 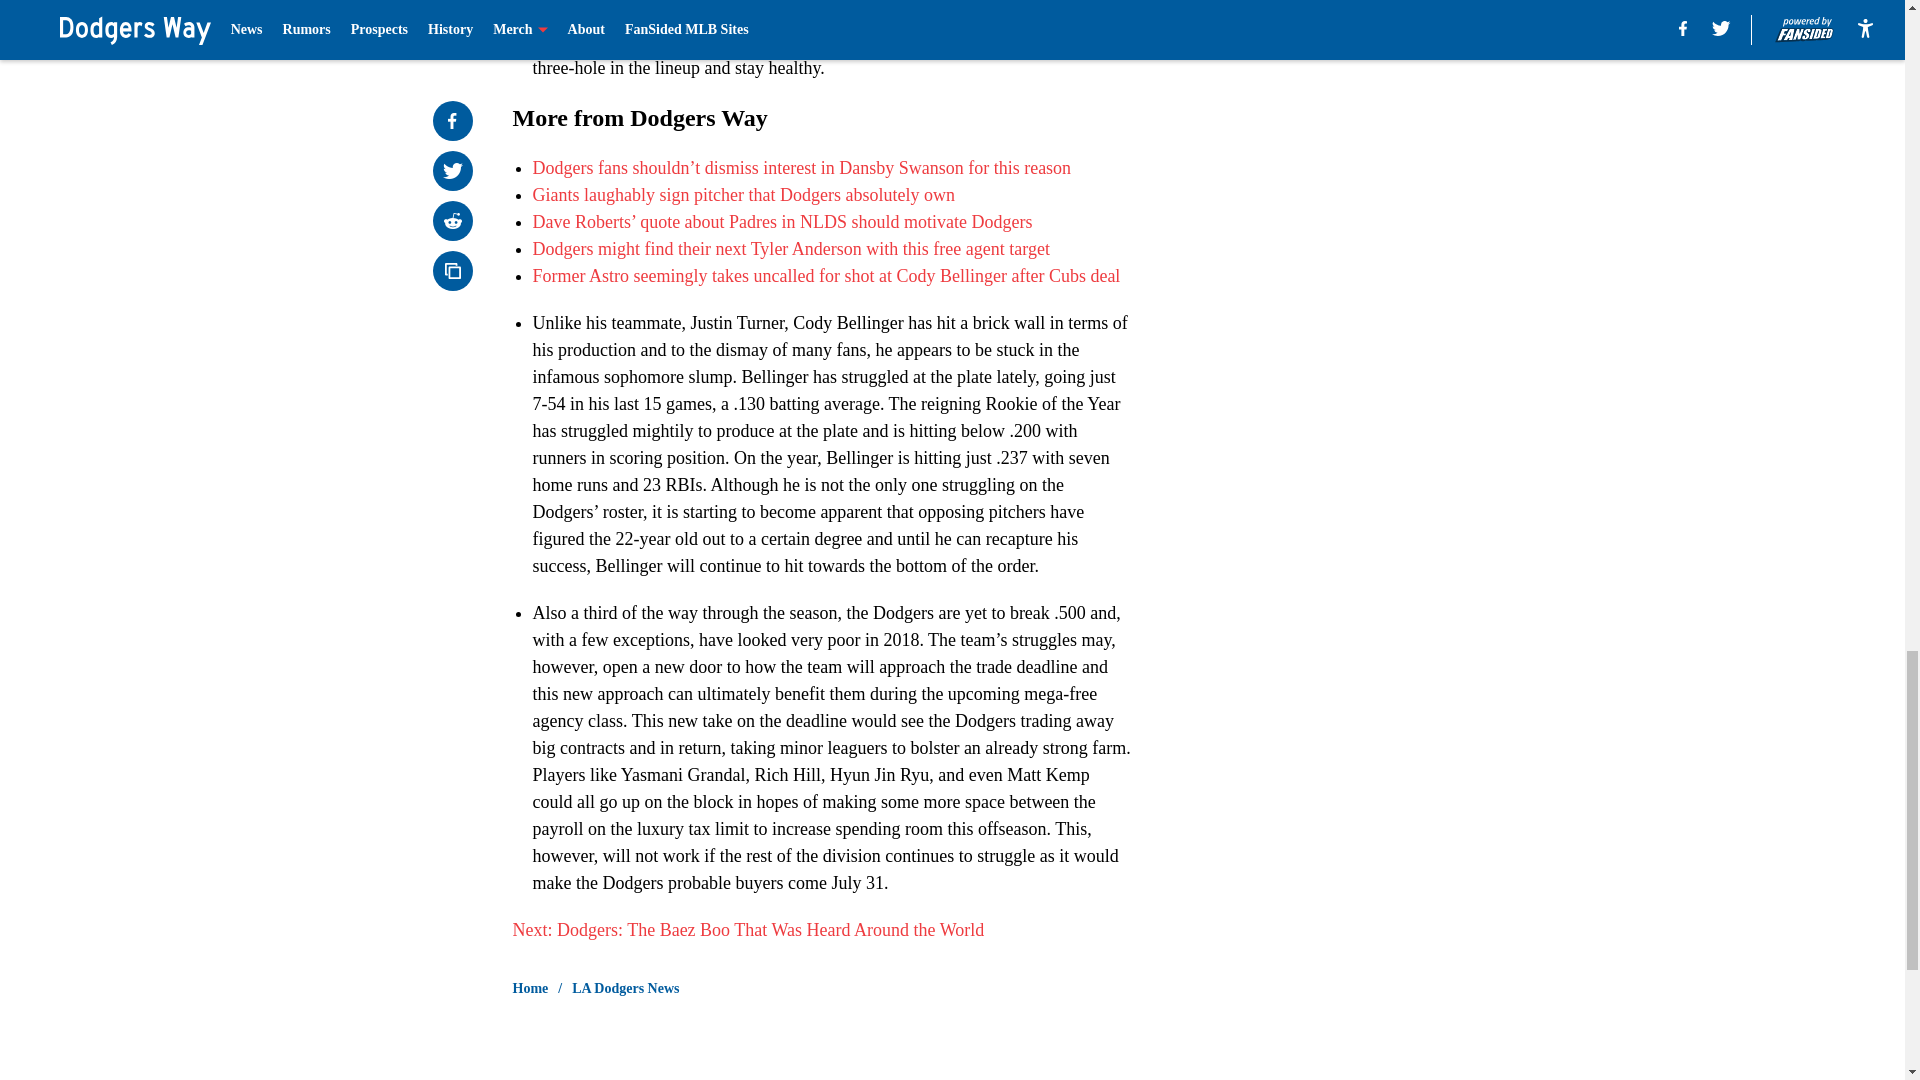 What do you see at coordinates (626, 988) in the screenshot?
I see `LA Dodgers News` at bounding box center [626, 988].